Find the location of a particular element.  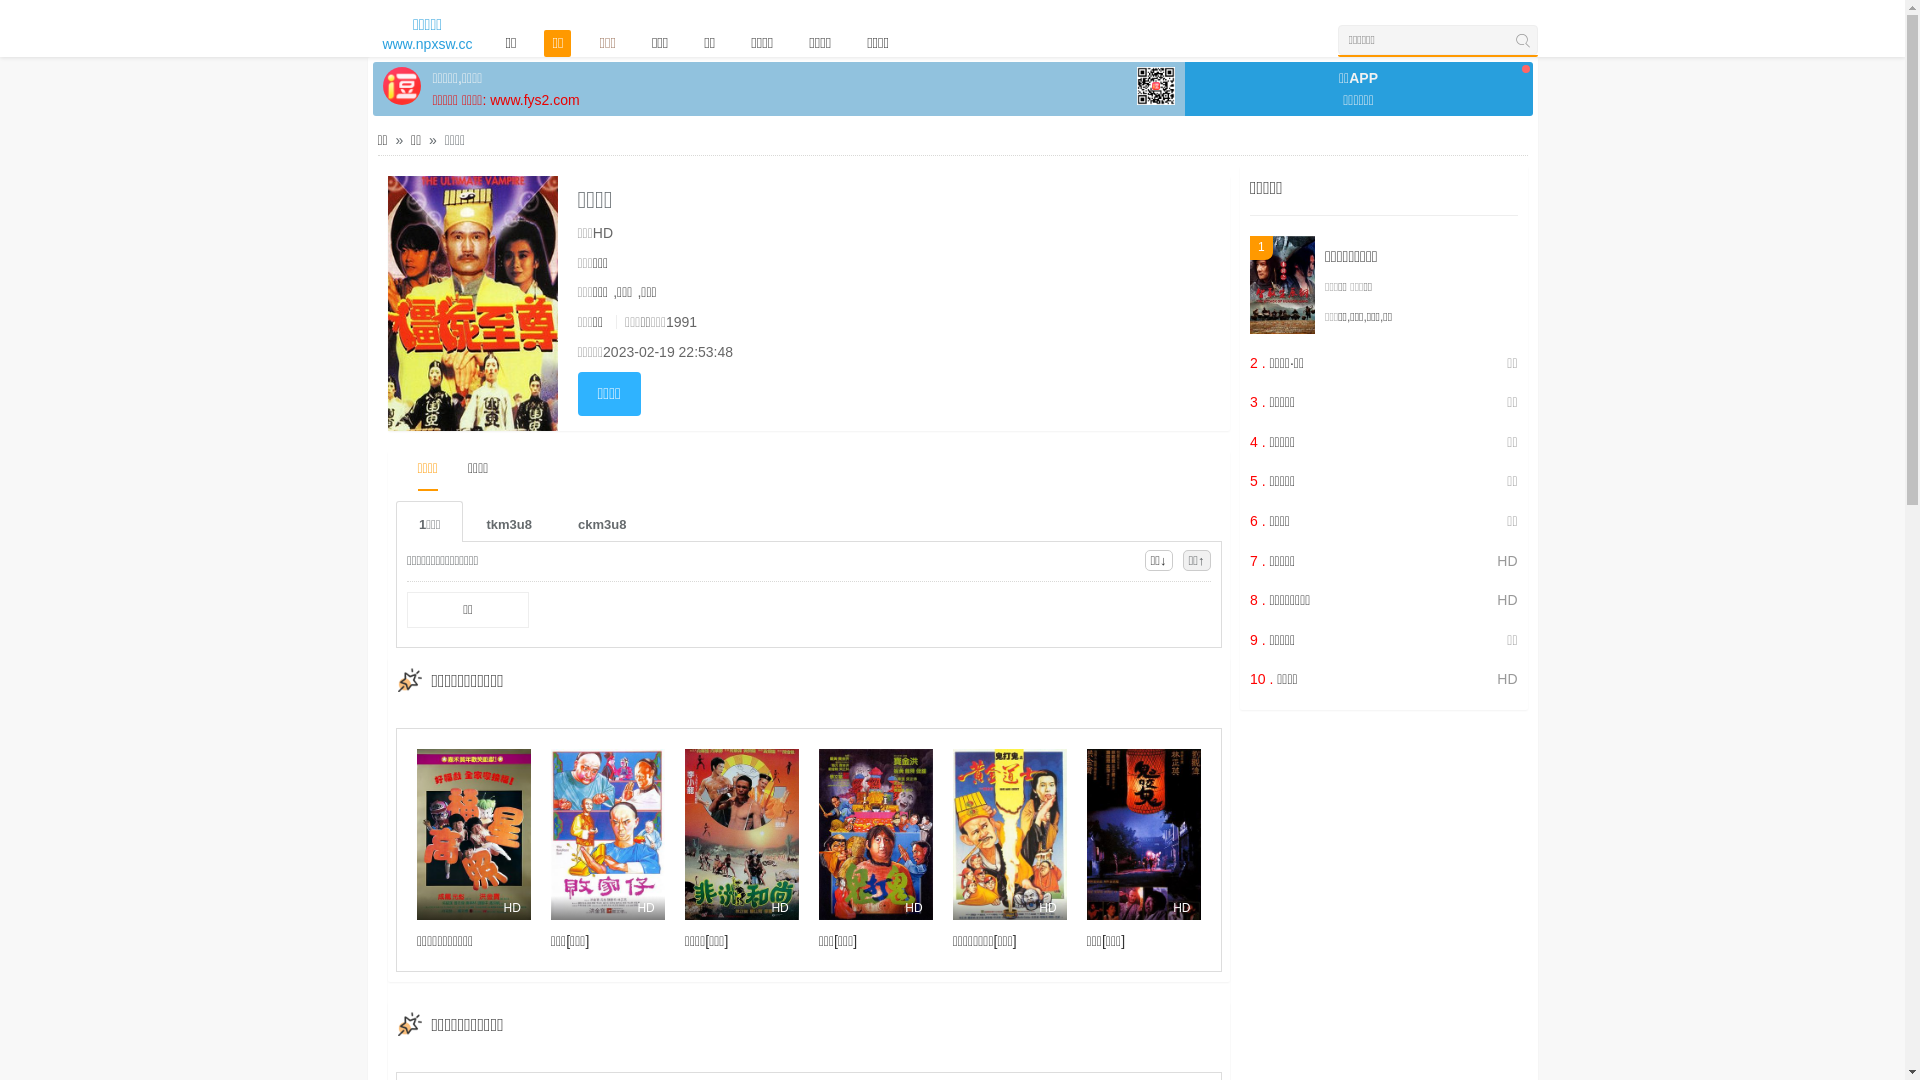

tkm3u8 is located at coordinates (509, 522).